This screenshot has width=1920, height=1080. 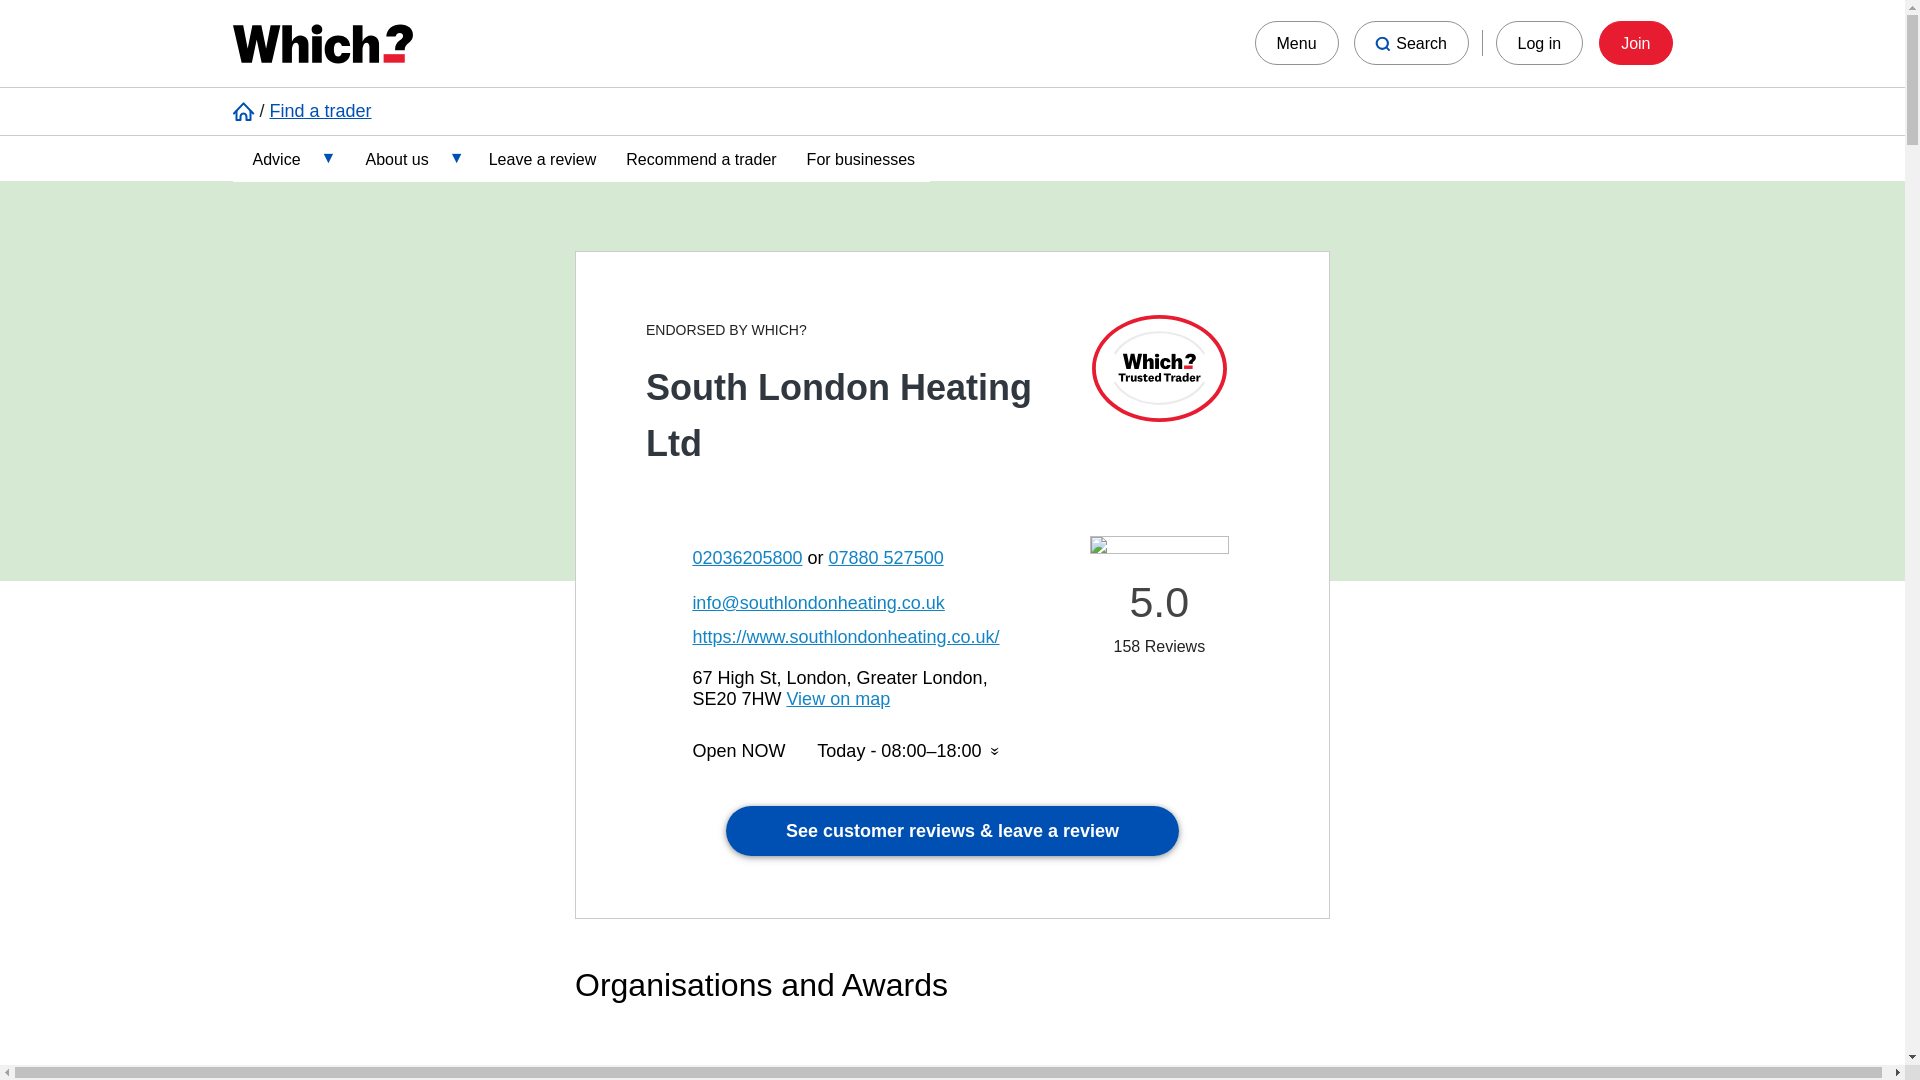 What do you see at coordinates (375, 421) in the screenshot?
I see `Hiring a trader` at bounding box center [375, 421].